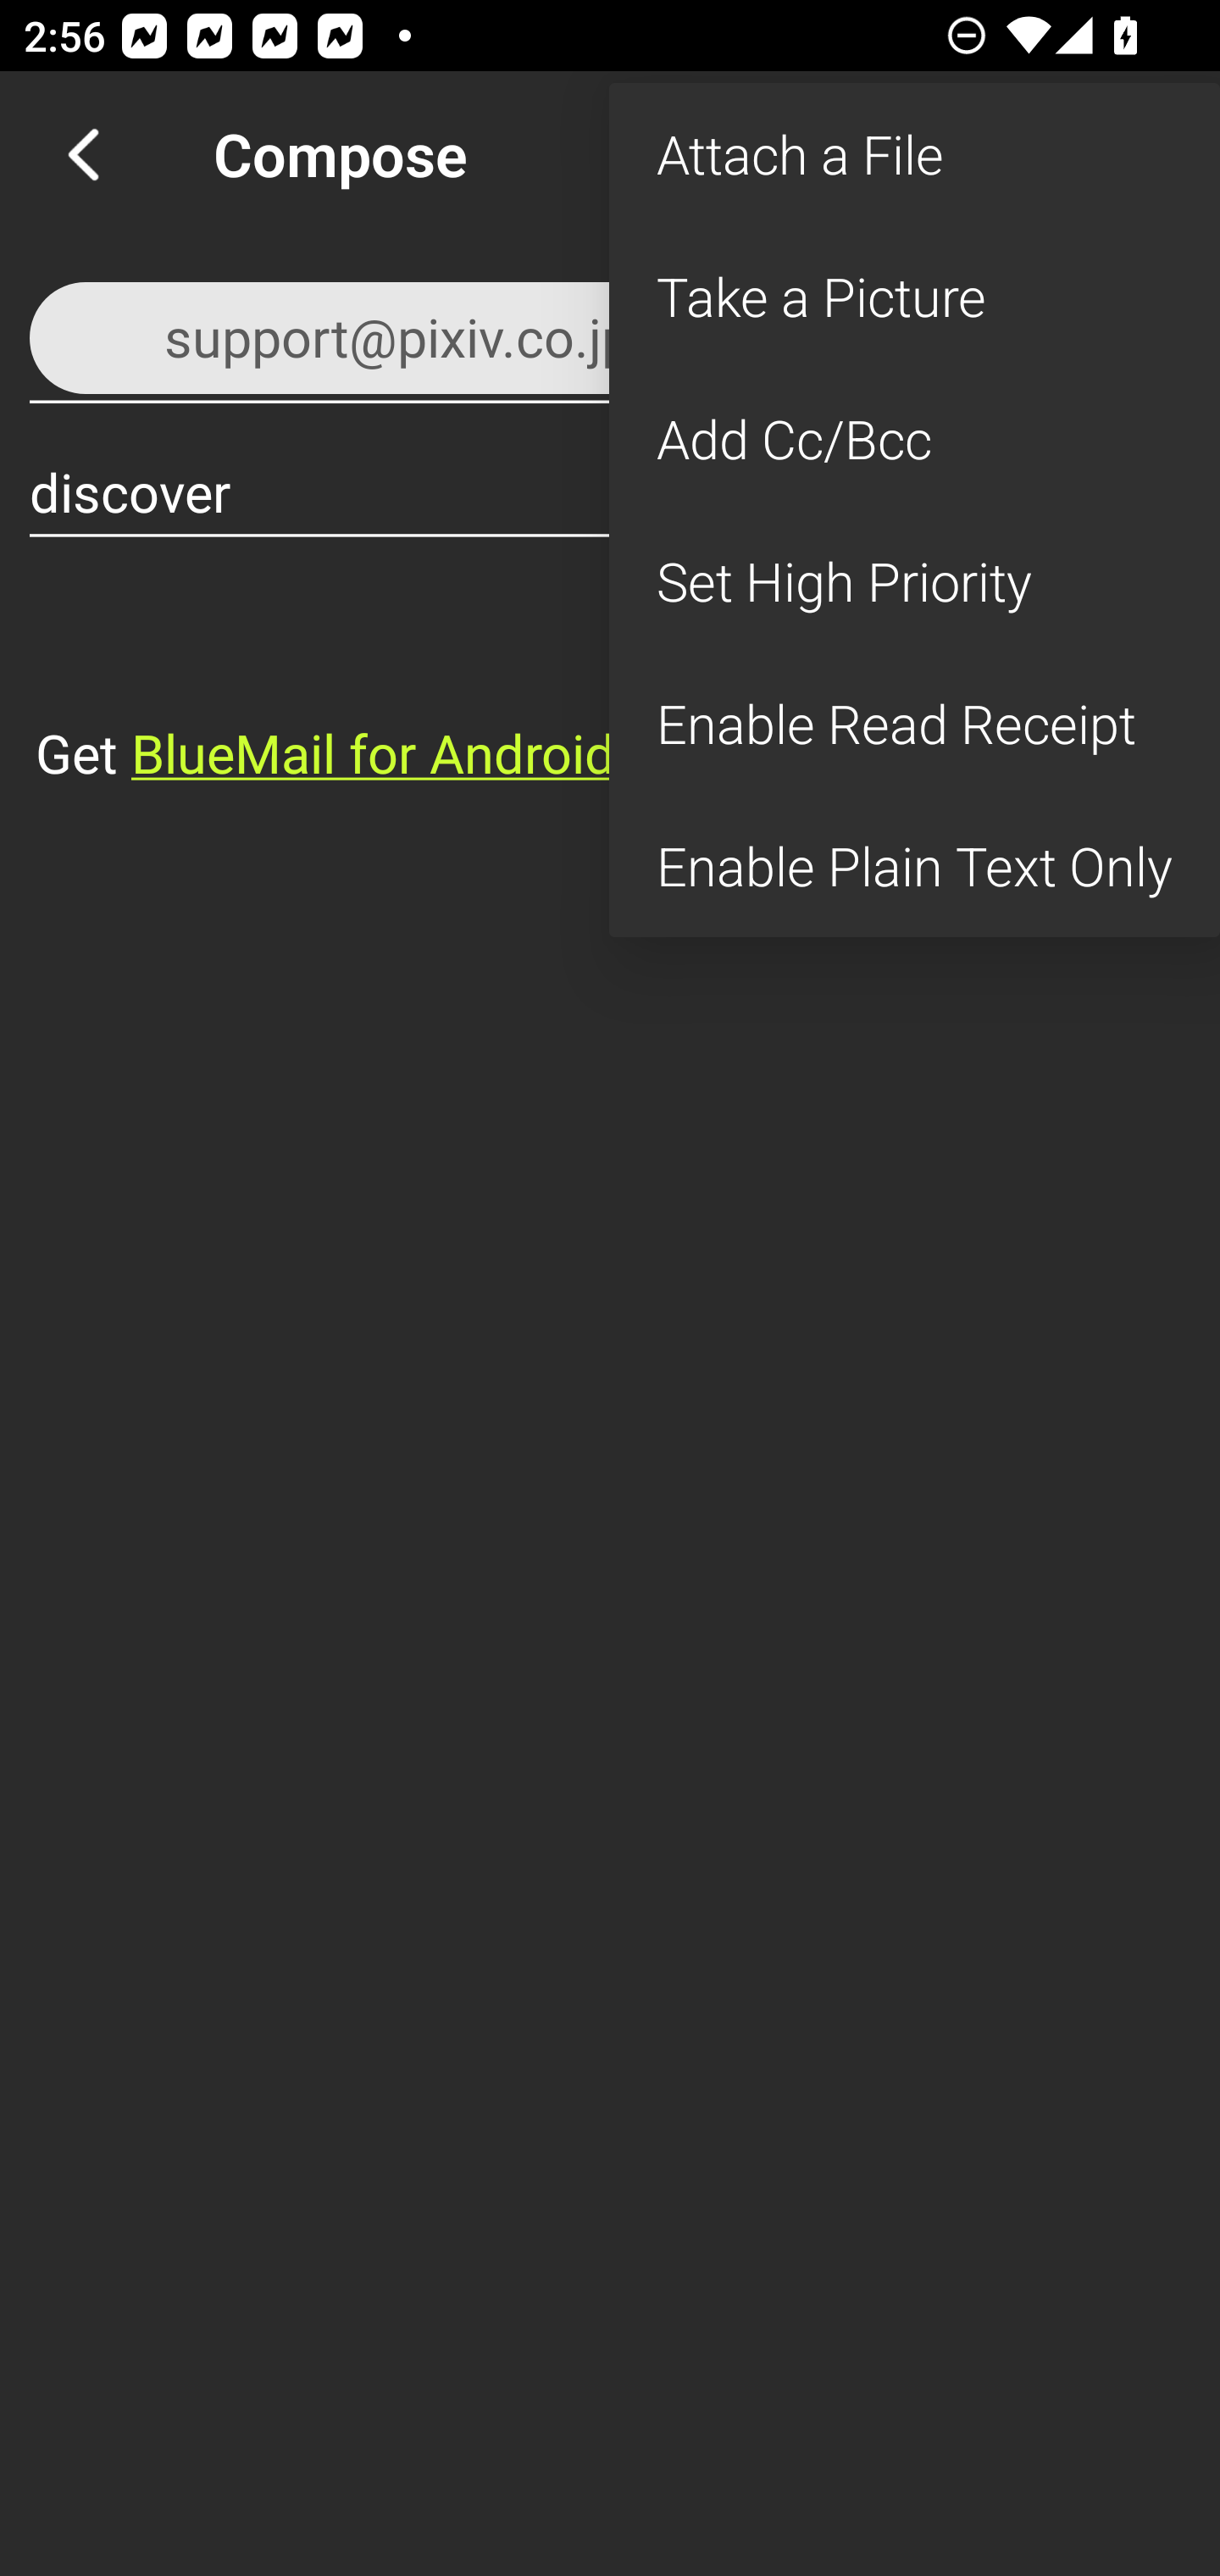 The width and height of the screenshot is (1220, 2576). Describe the element at coordinates (914, 724) in the screenshot. I see `Enable Read Receipt` at that location.